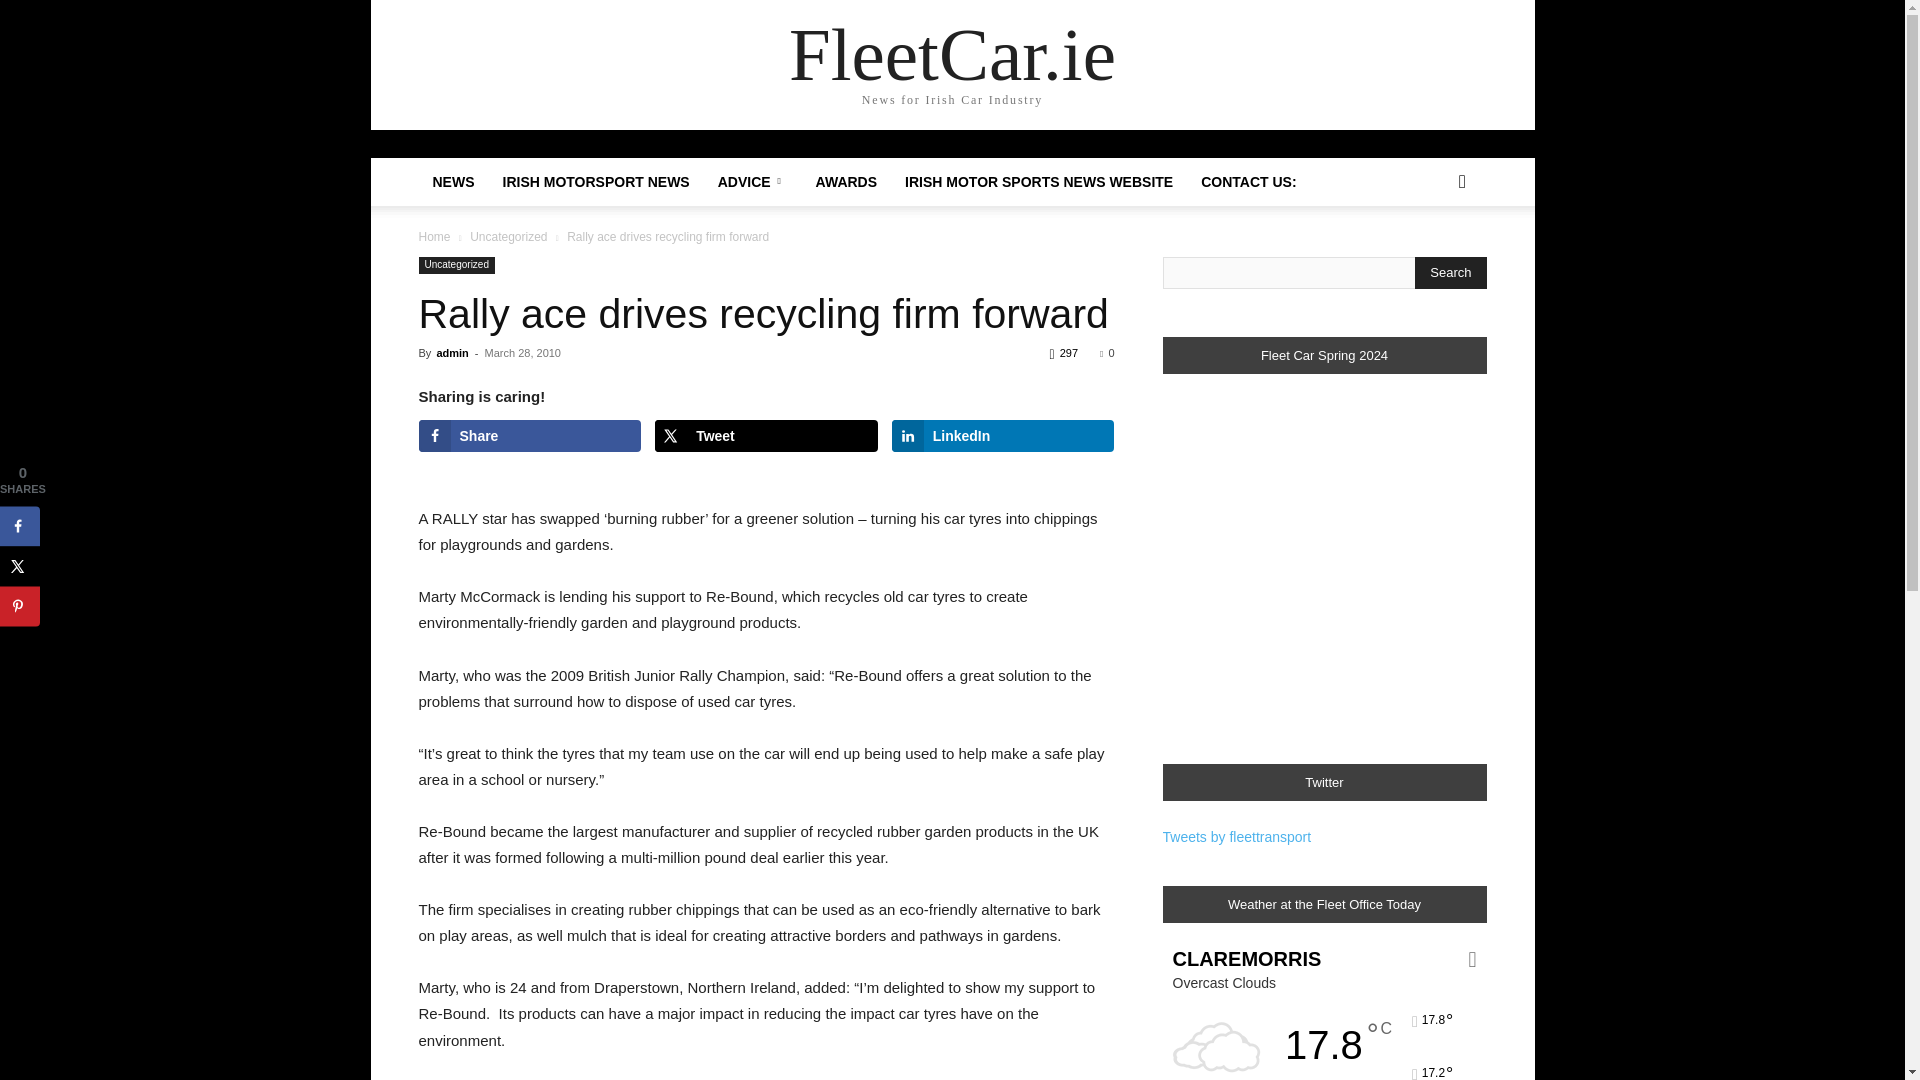 The image size is (1920, 1080). Describe the element at coordinates (1106, 352) in the screenshot. I see `0` at that location.